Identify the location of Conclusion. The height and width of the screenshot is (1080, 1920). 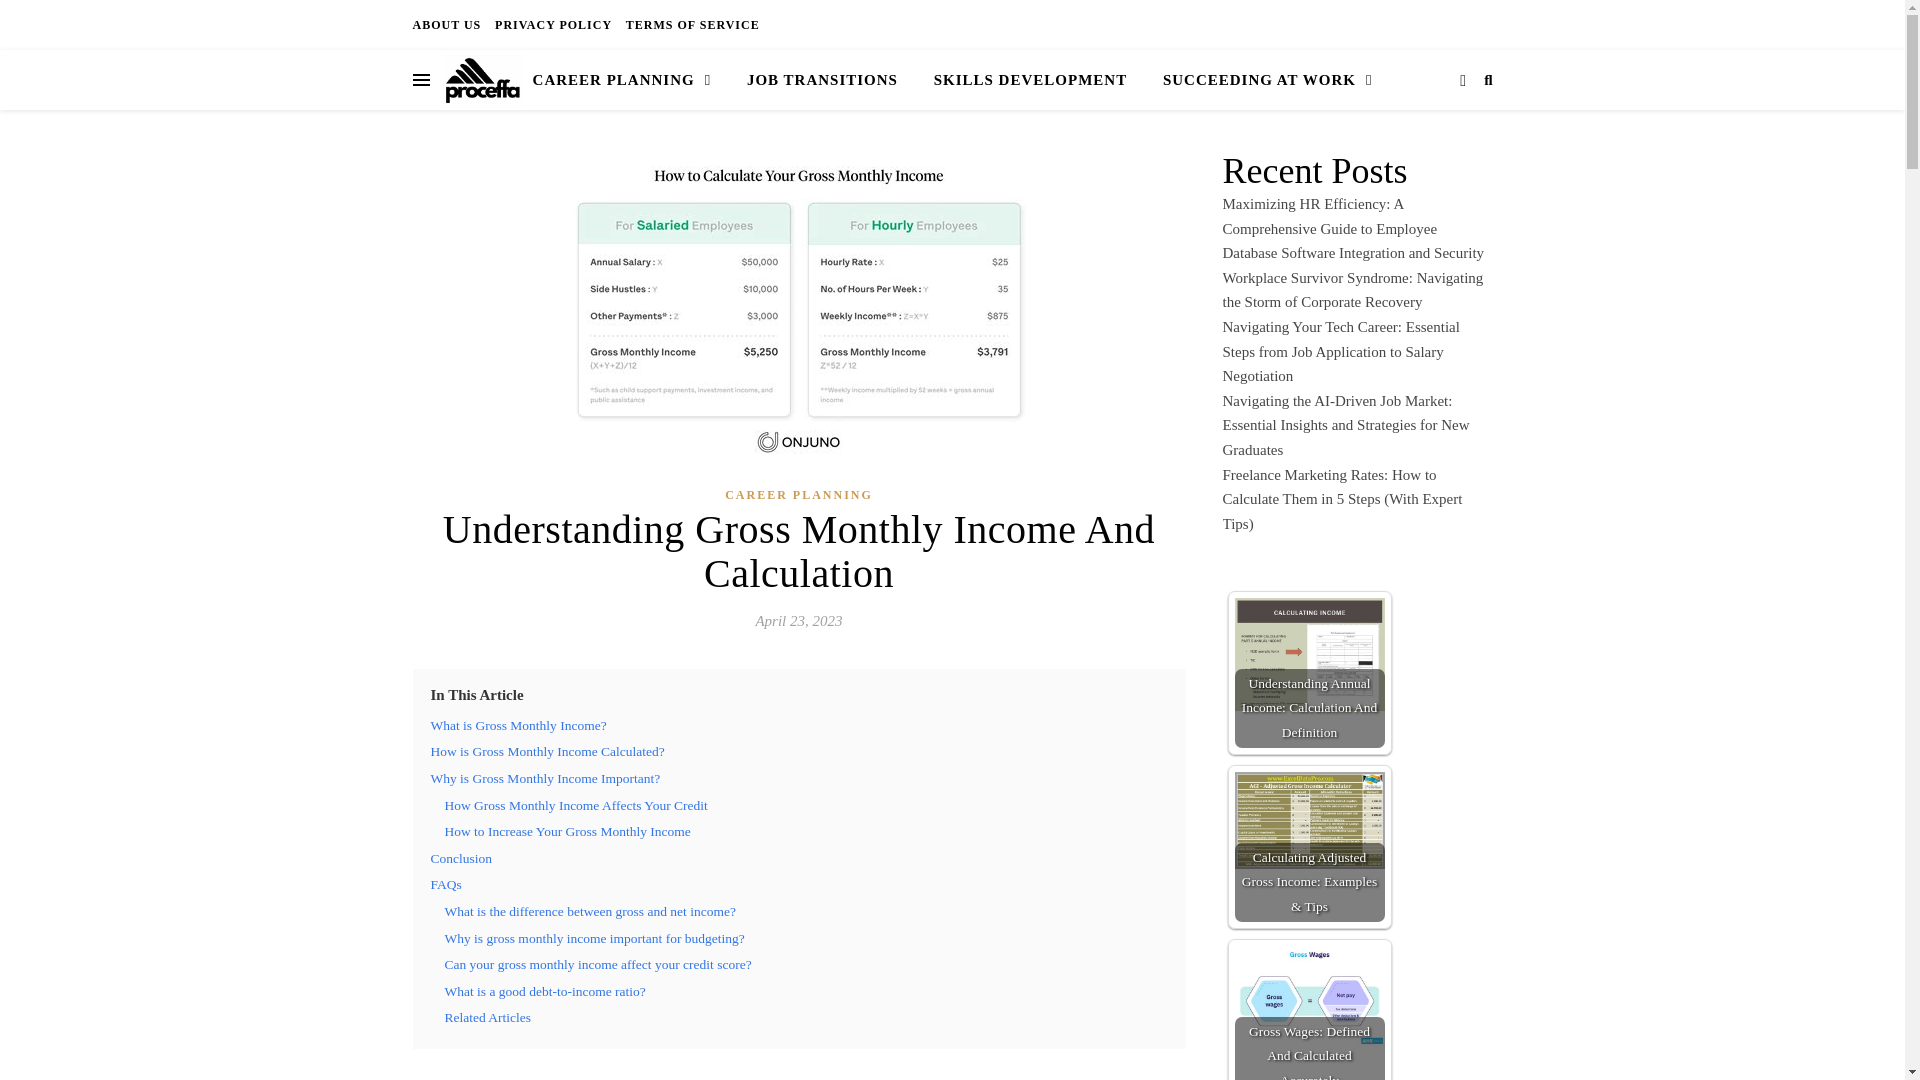
(460, 858).